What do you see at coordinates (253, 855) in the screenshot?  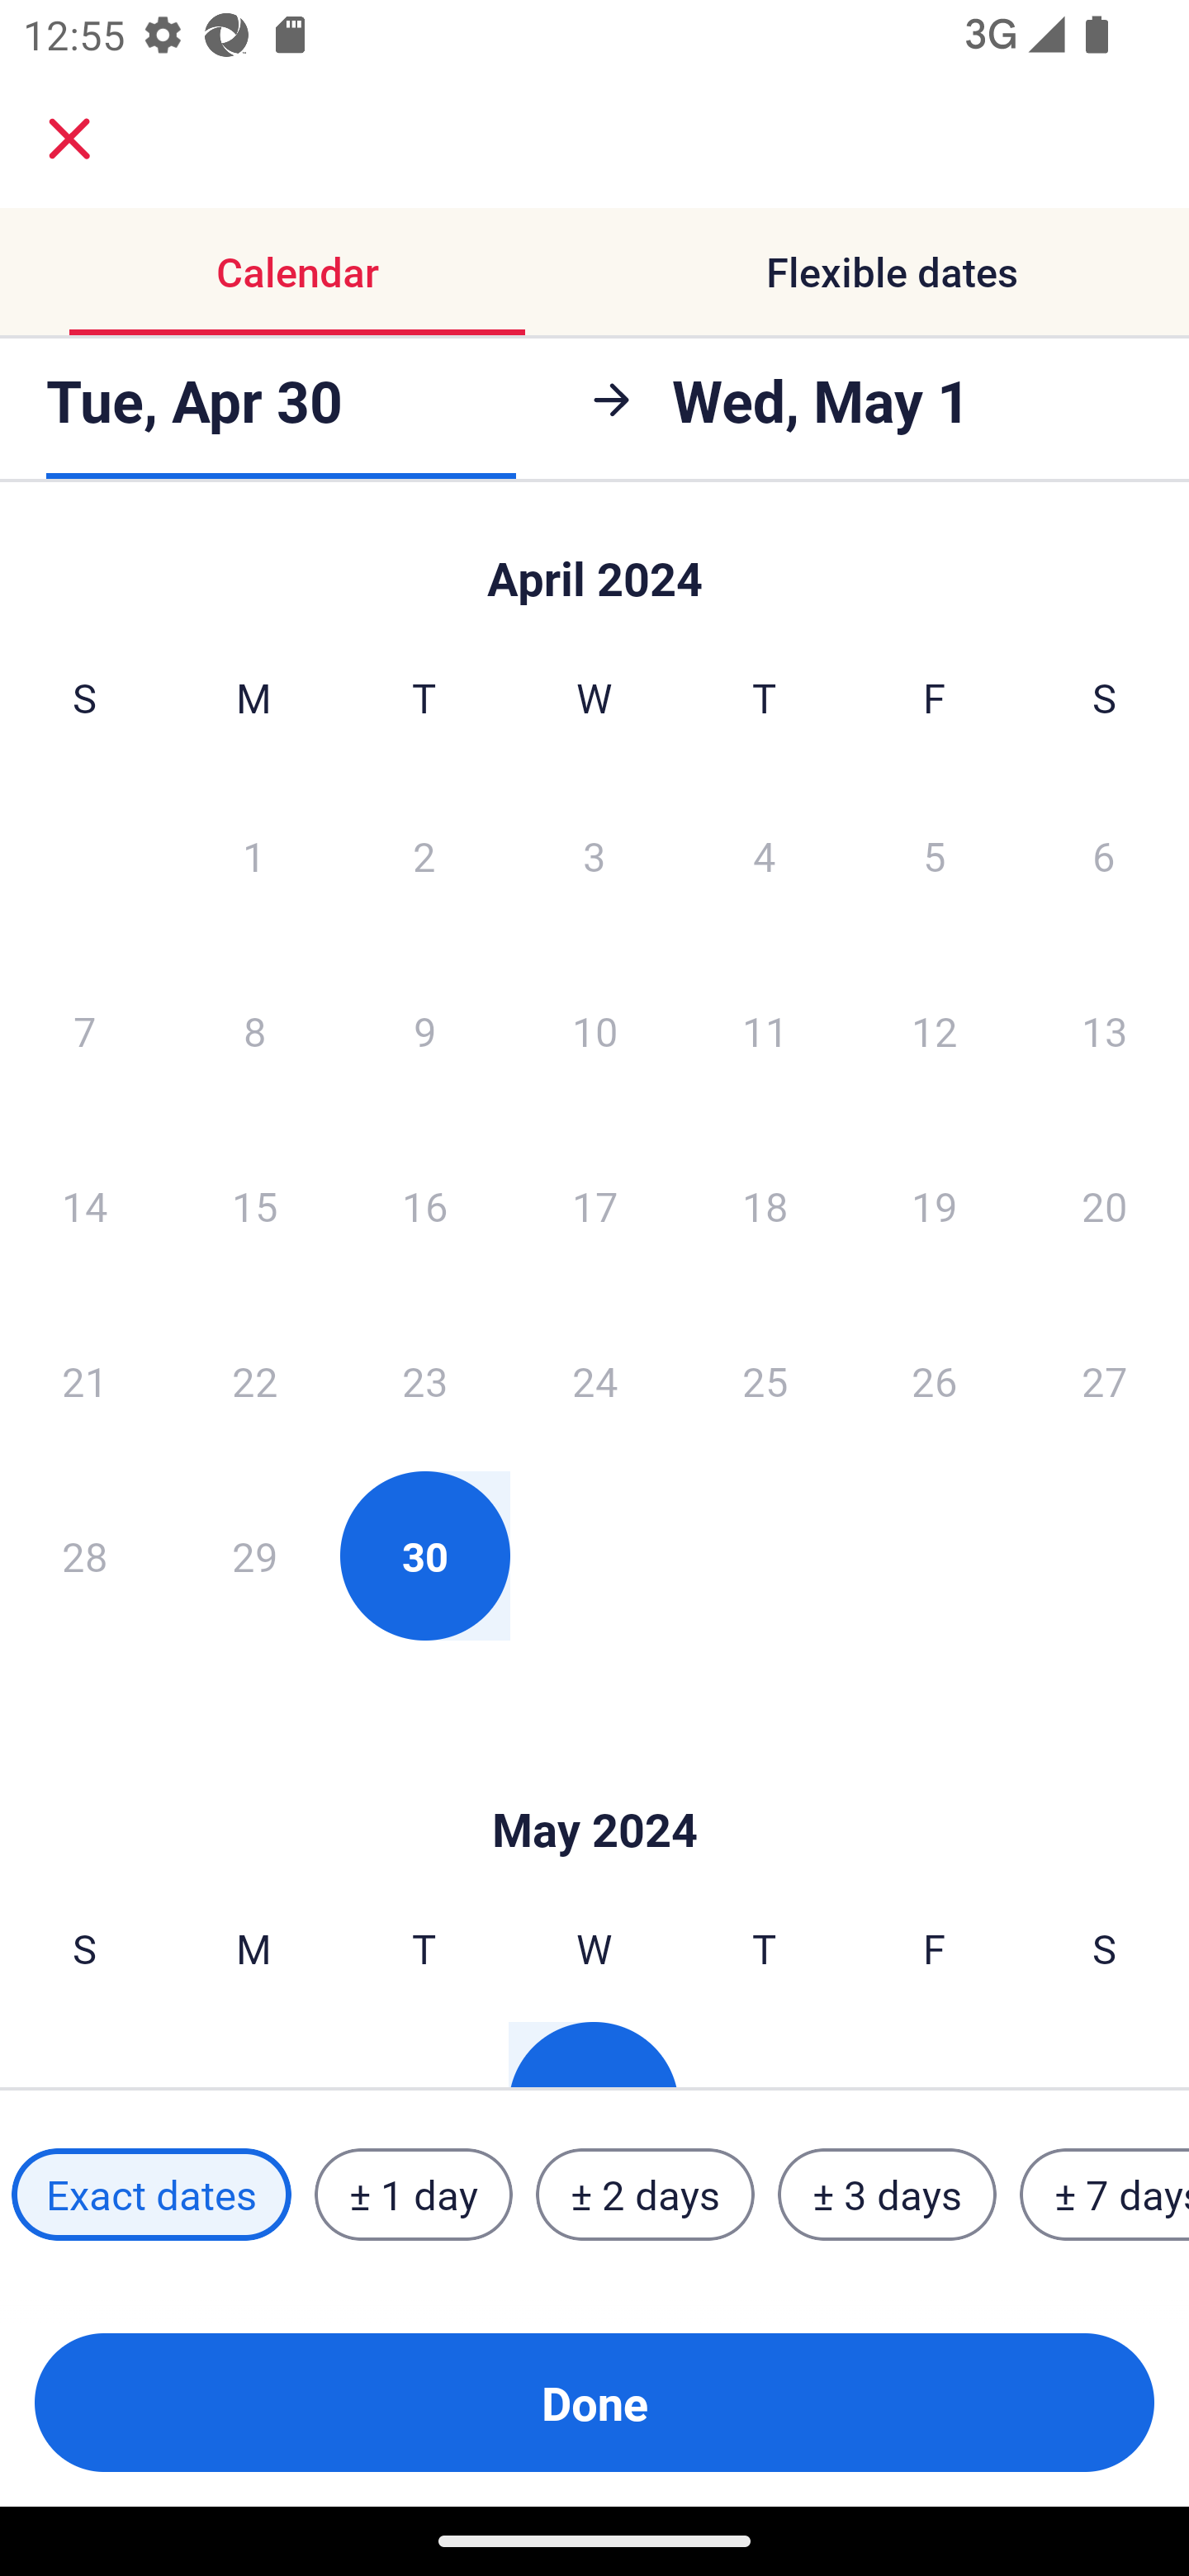 I see `1 Monday, April 1, 2024` at bounding box center [253, 855].